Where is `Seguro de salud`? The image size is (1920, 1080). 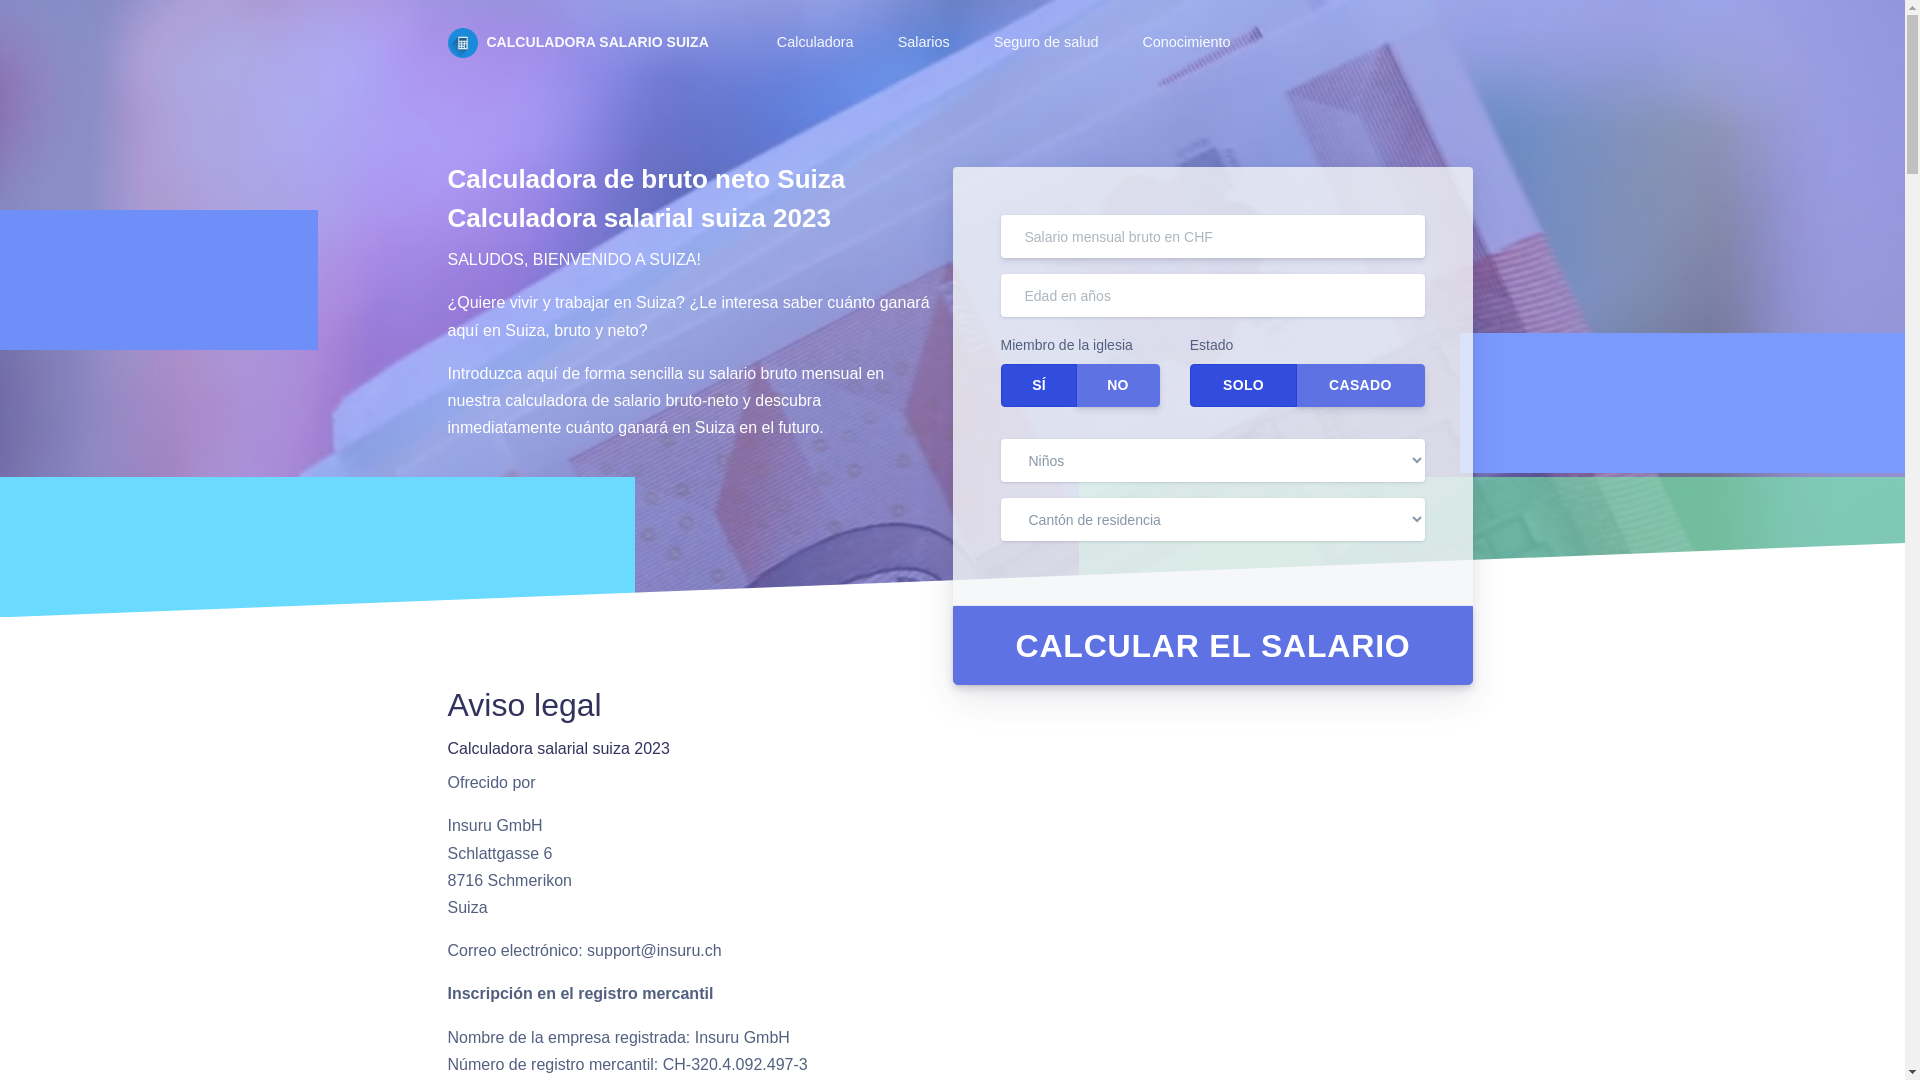 Seguro de salud is located at coordinates (1044, 43).